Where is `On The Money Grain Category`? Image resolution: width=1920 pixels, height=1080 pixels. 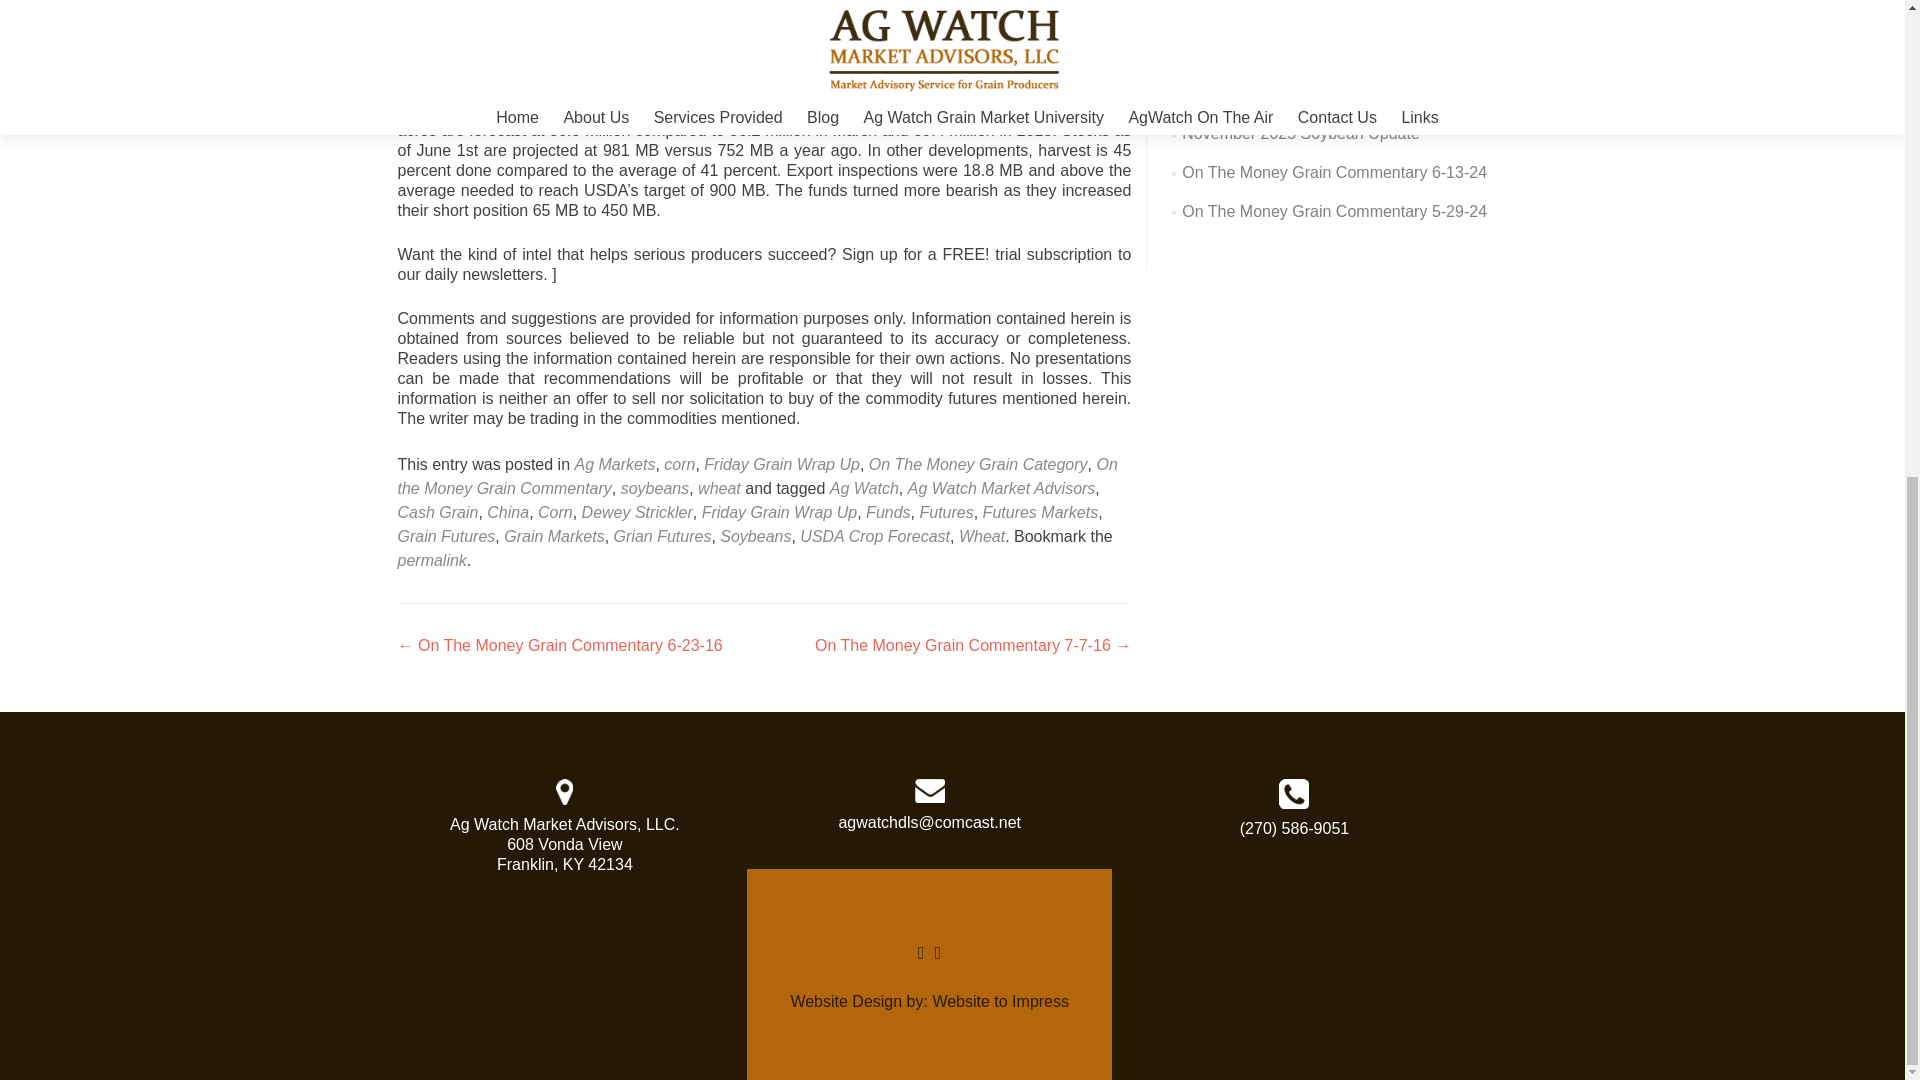 On The Money Grain Category is located at coordinates (978, 464).